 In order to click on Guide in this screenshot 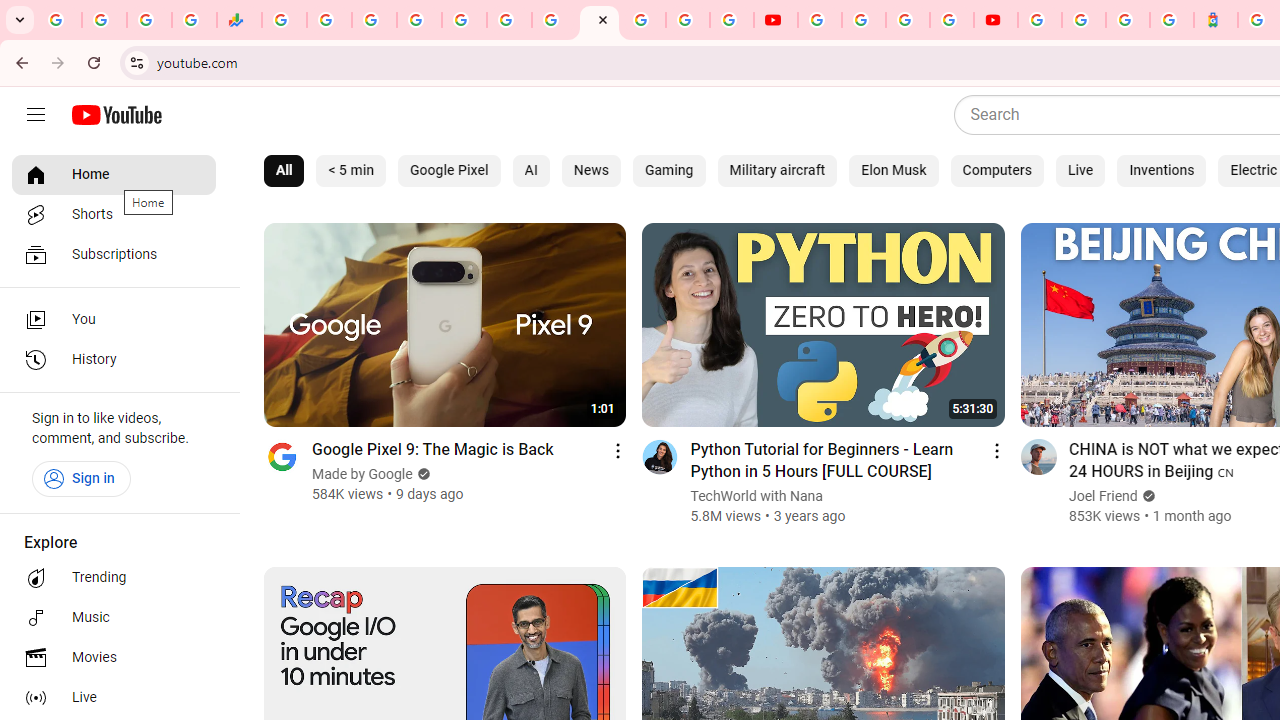, I will do `click(36, 115)`.